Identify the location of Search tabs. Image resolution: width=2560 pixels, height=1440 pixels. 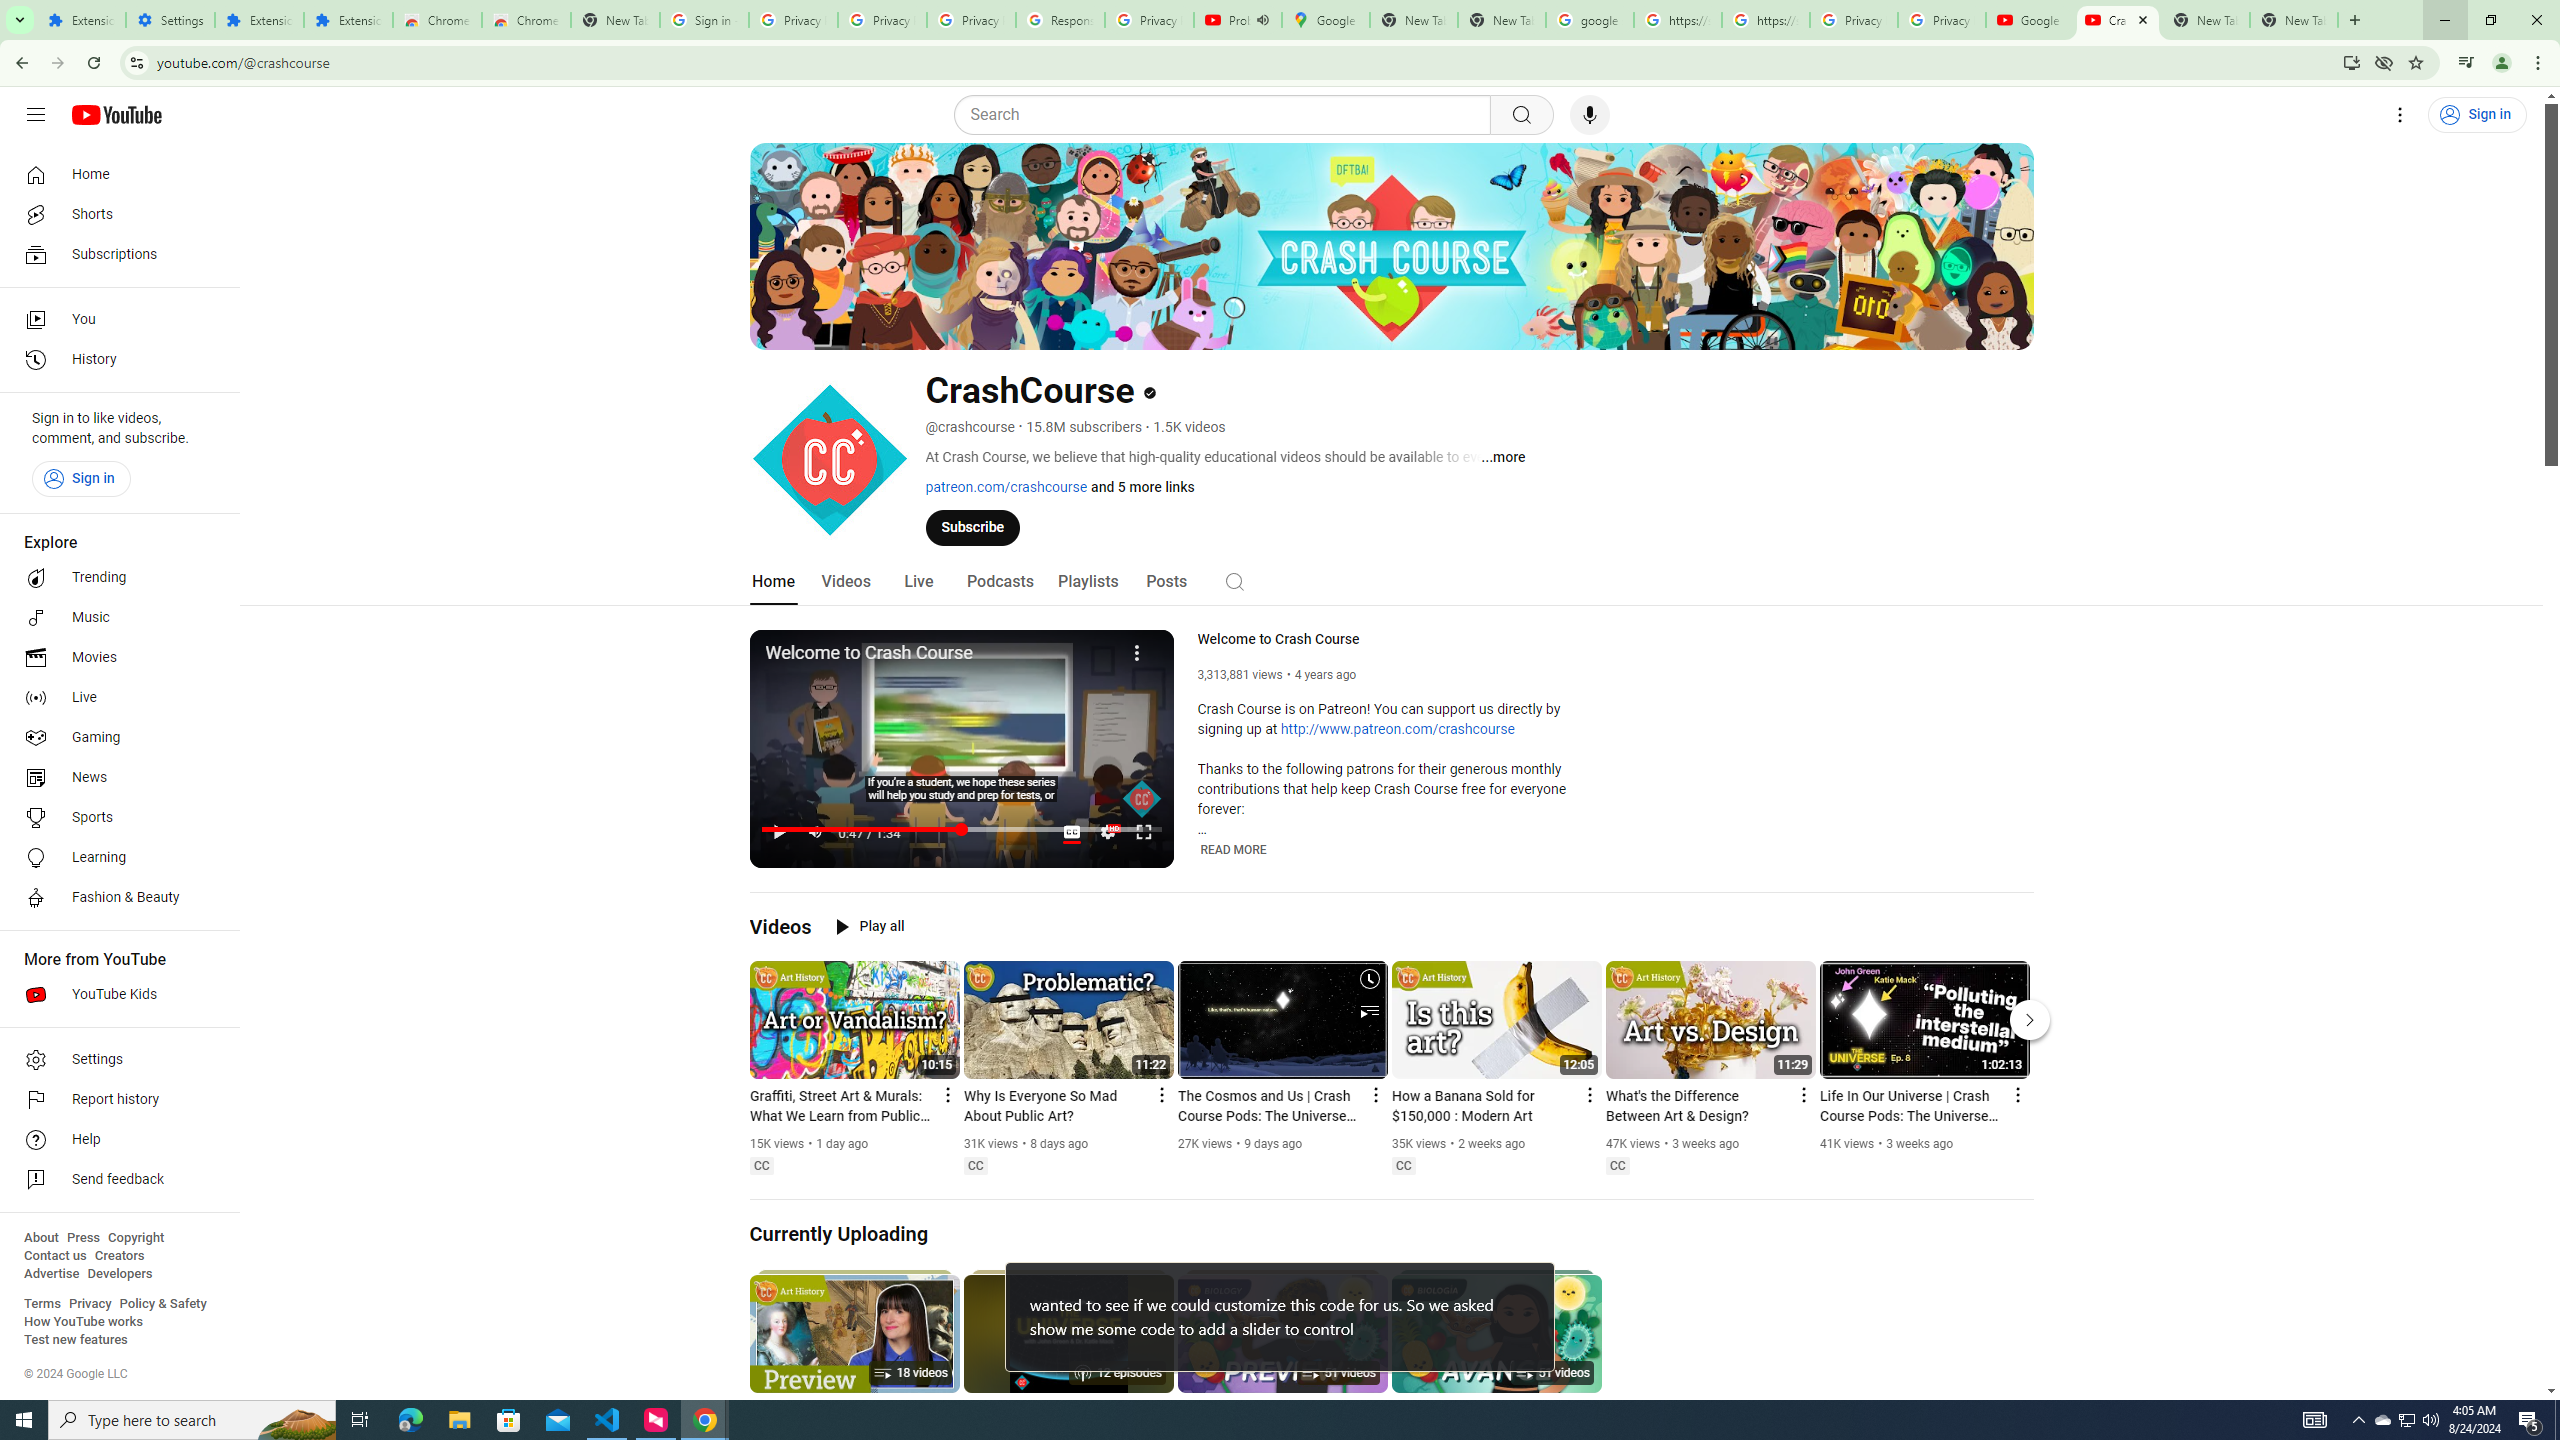
(19, 20).